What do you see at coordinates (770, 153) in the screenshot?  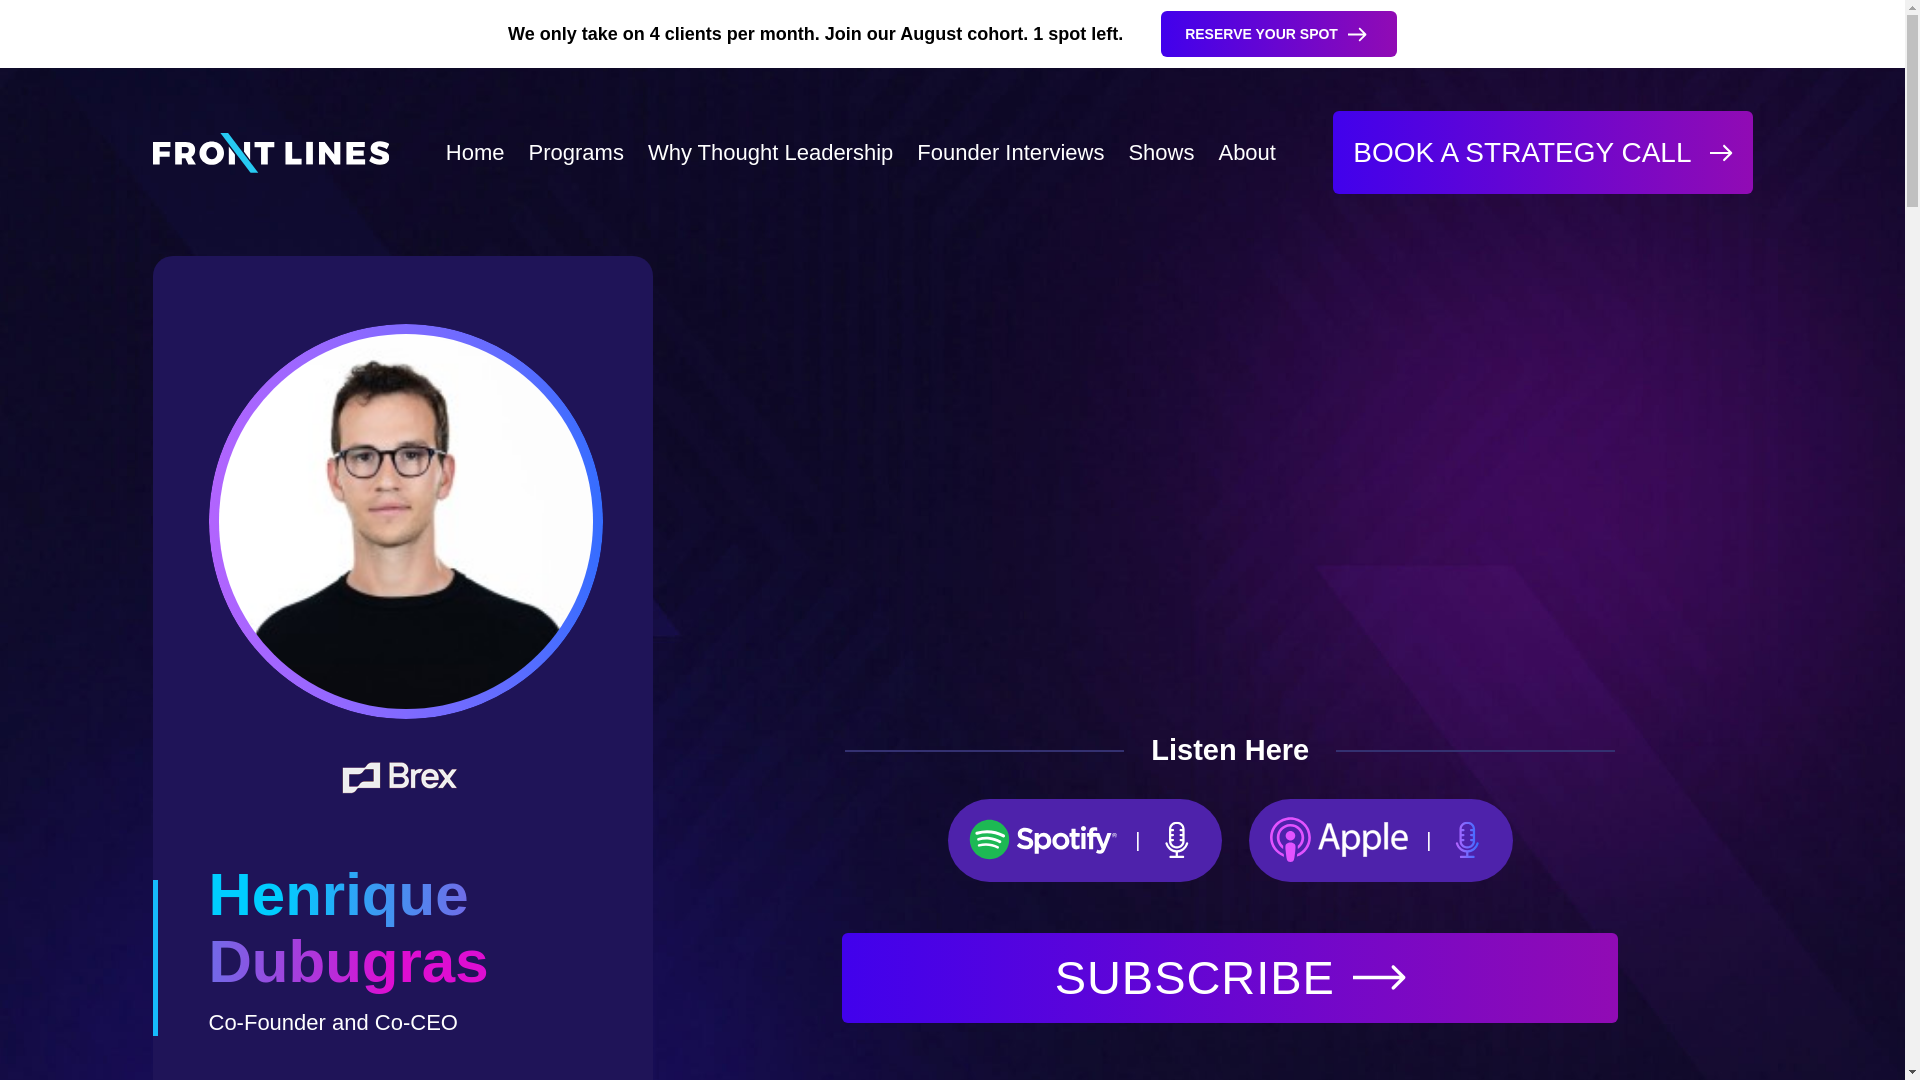 I see `Why Thought Leadership` at bounding box center [770, 153].